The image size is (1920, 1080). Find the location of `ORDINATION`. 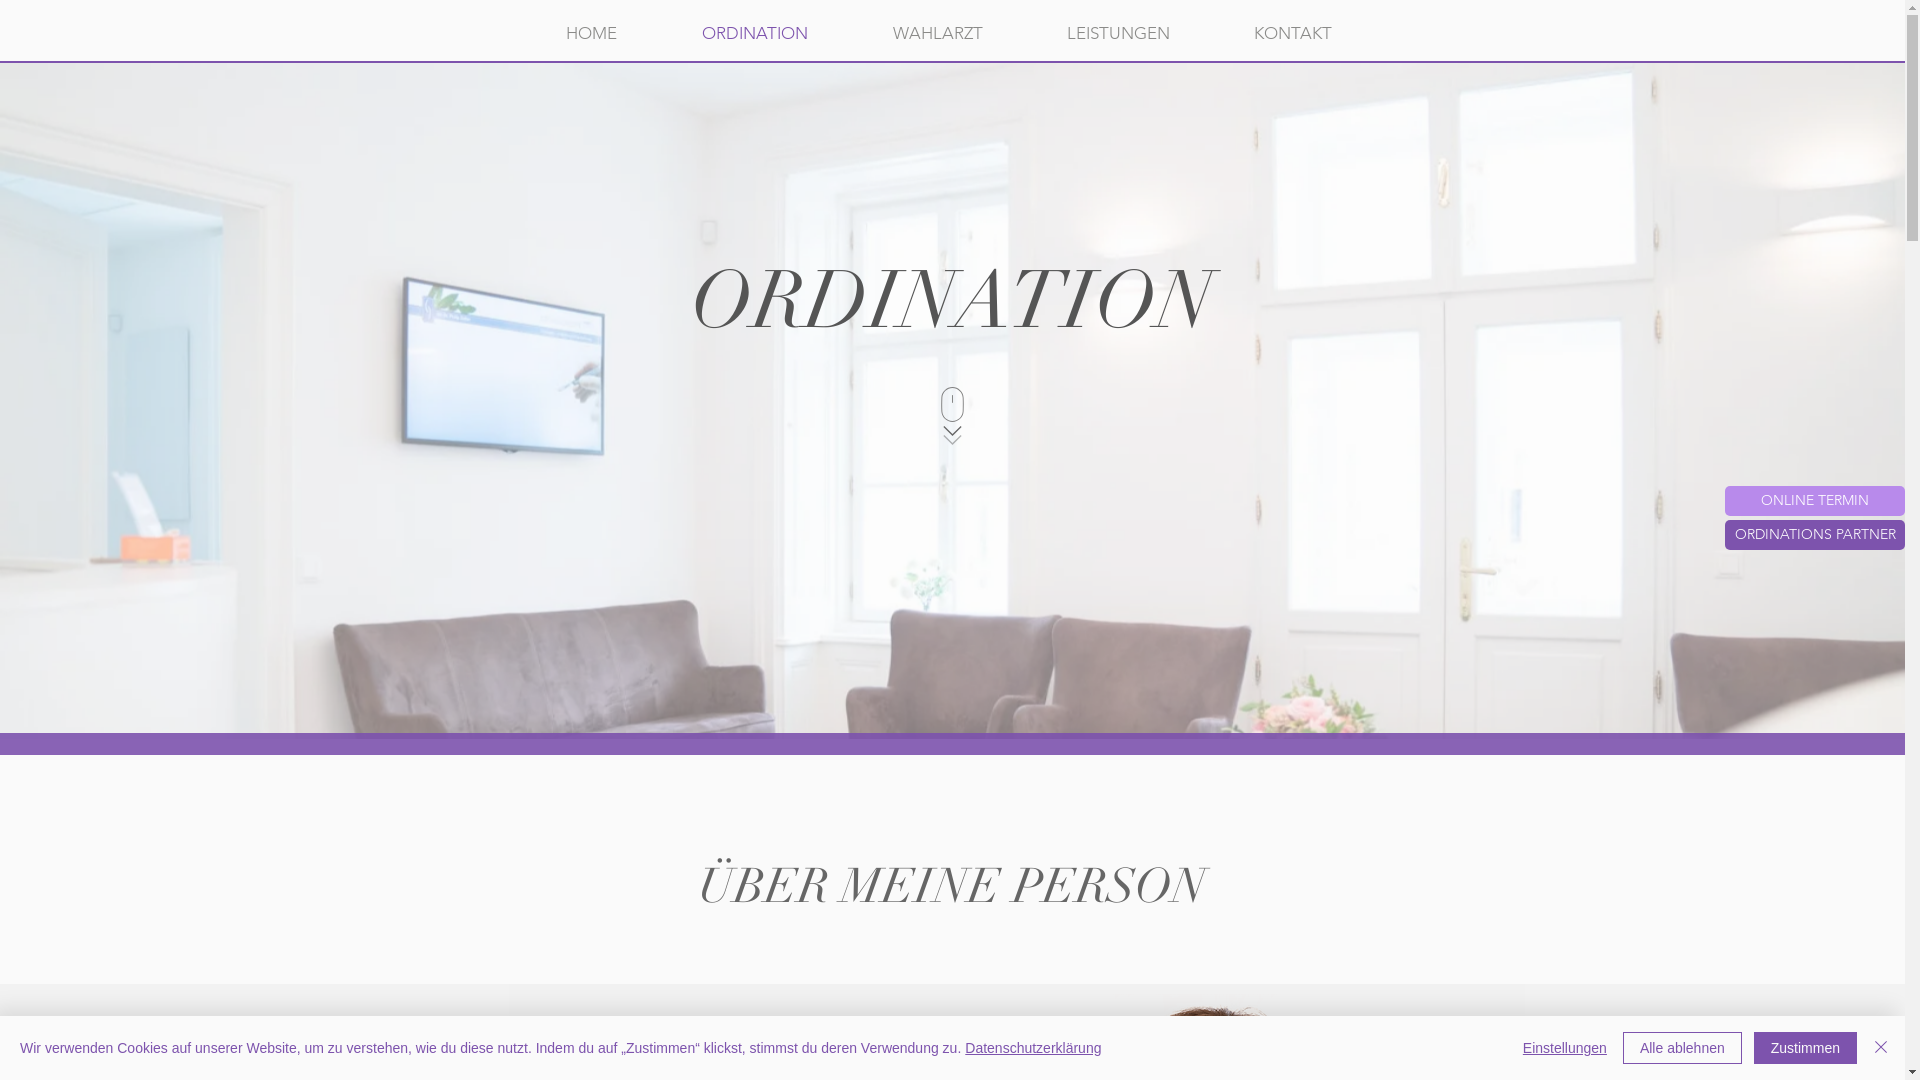

ORDINATION is located at coordinates (756, 33).